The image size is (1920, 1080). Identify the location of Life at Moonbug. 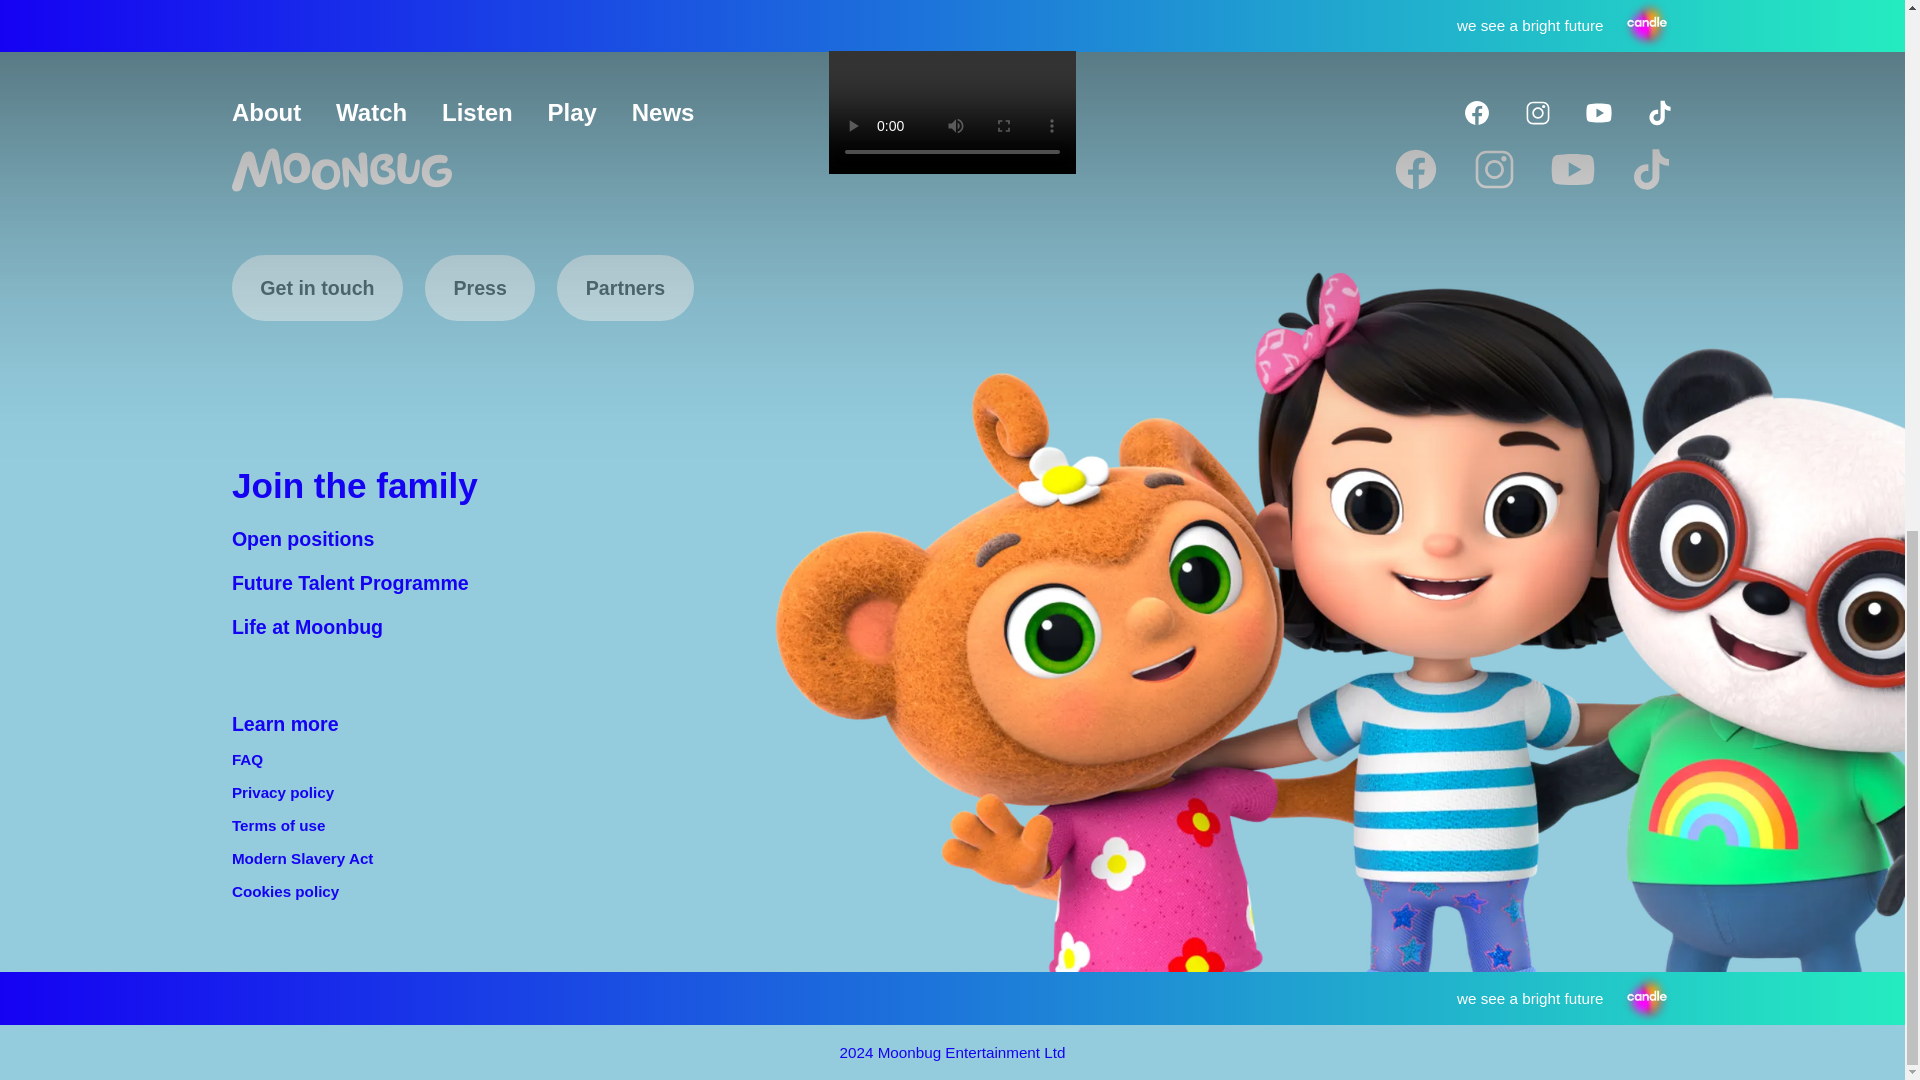
(307, 627).